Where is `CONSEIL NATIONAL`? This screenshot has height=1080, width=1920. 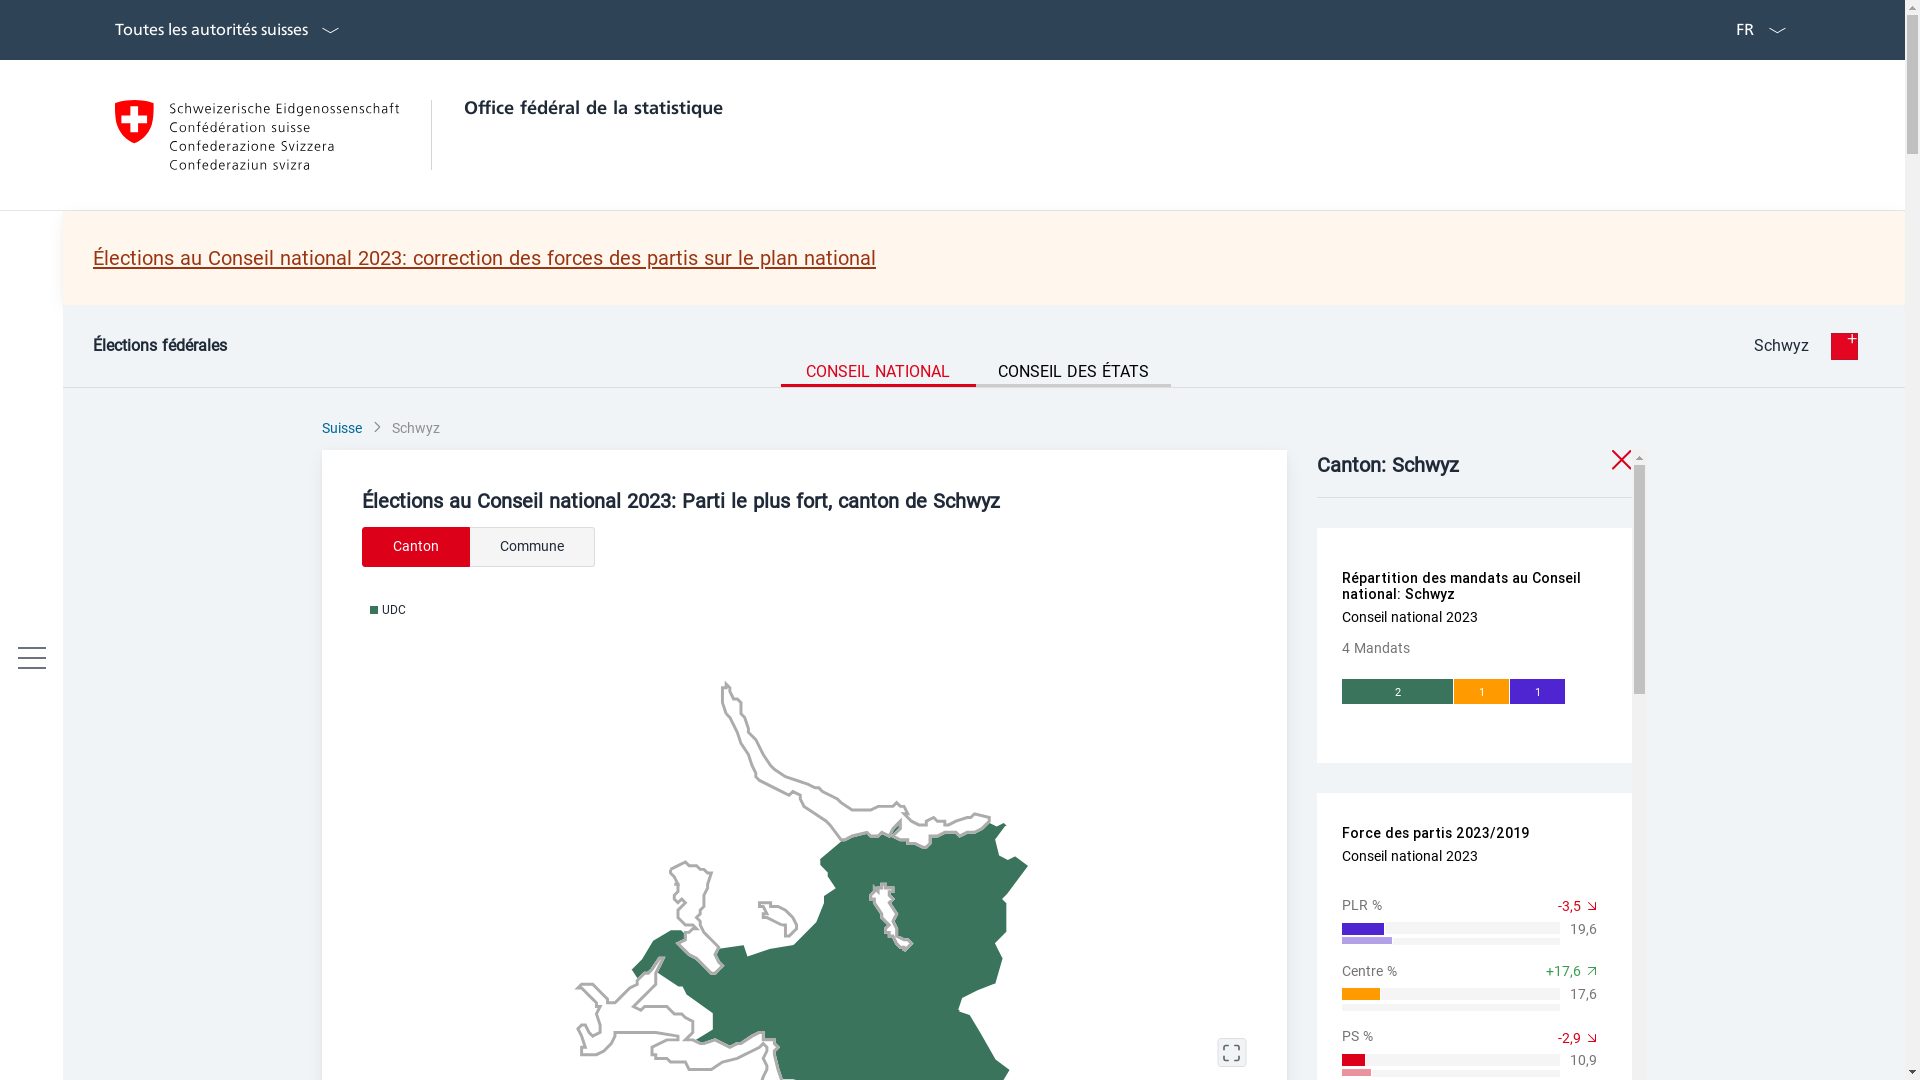
CONSEIL NATIONAL is located at coordinates (878, 374).